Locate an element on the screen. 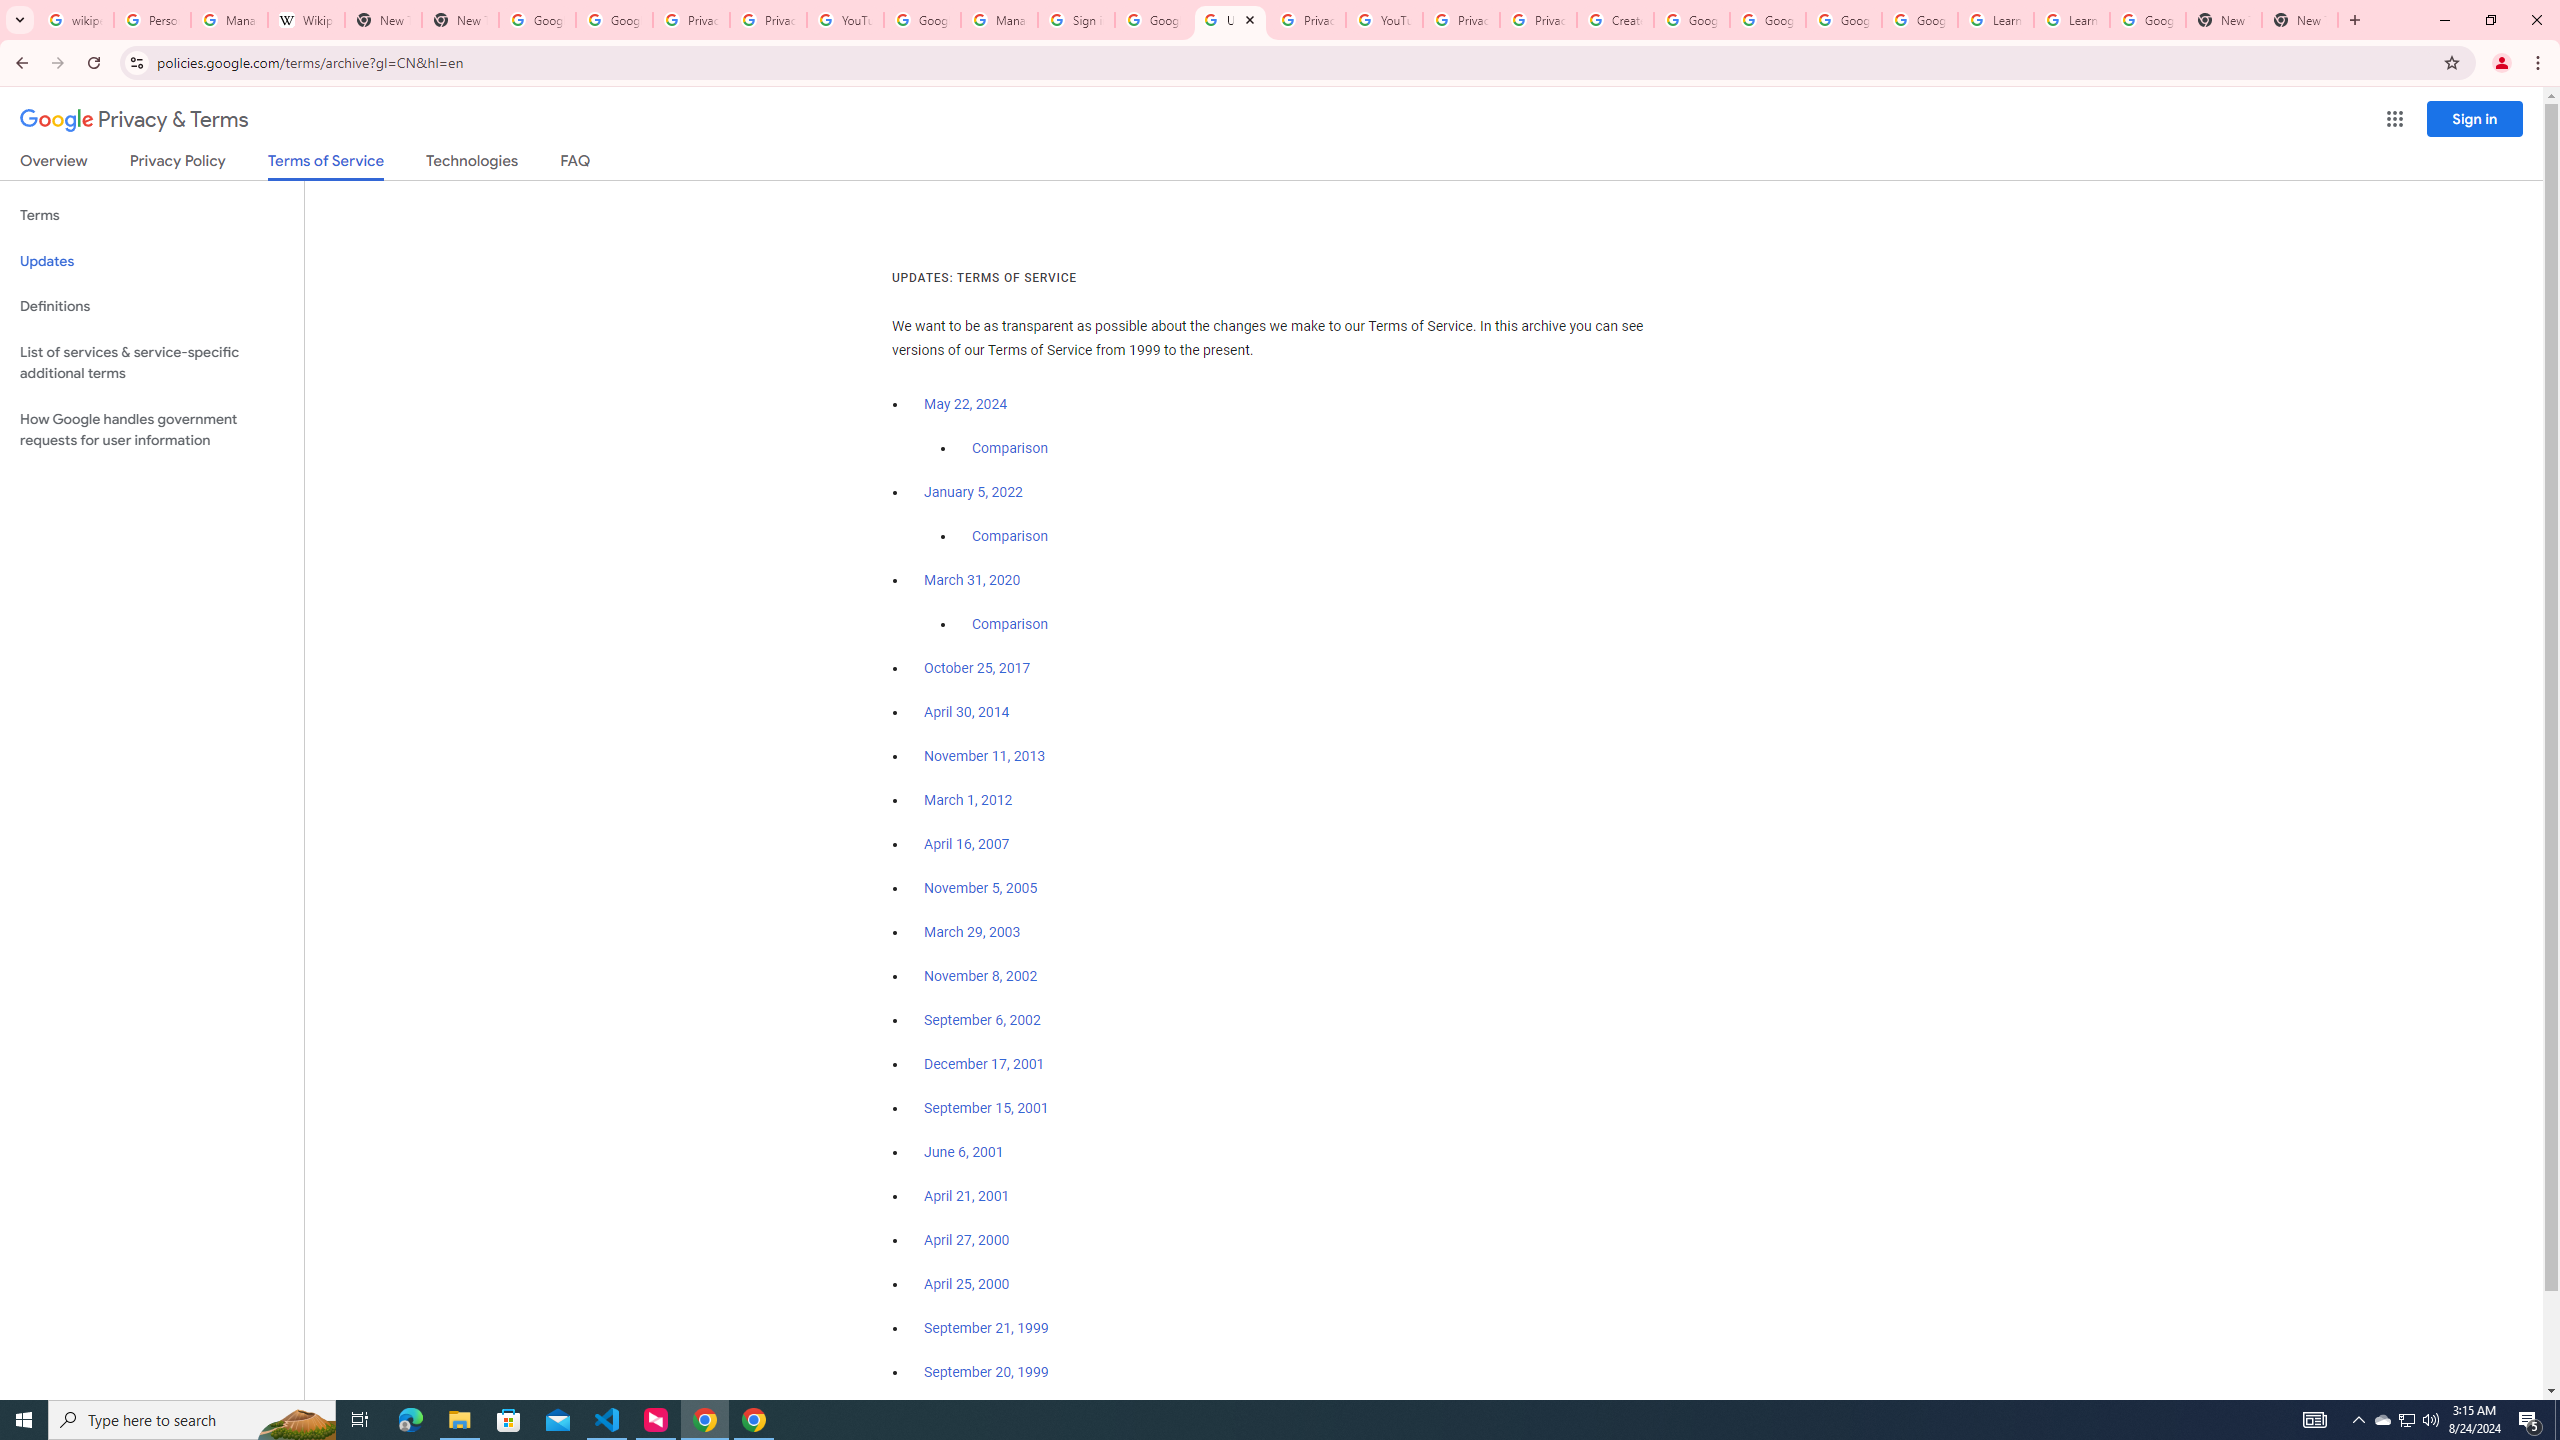  April 21, 2001 is located at coordinates (968, 1196).